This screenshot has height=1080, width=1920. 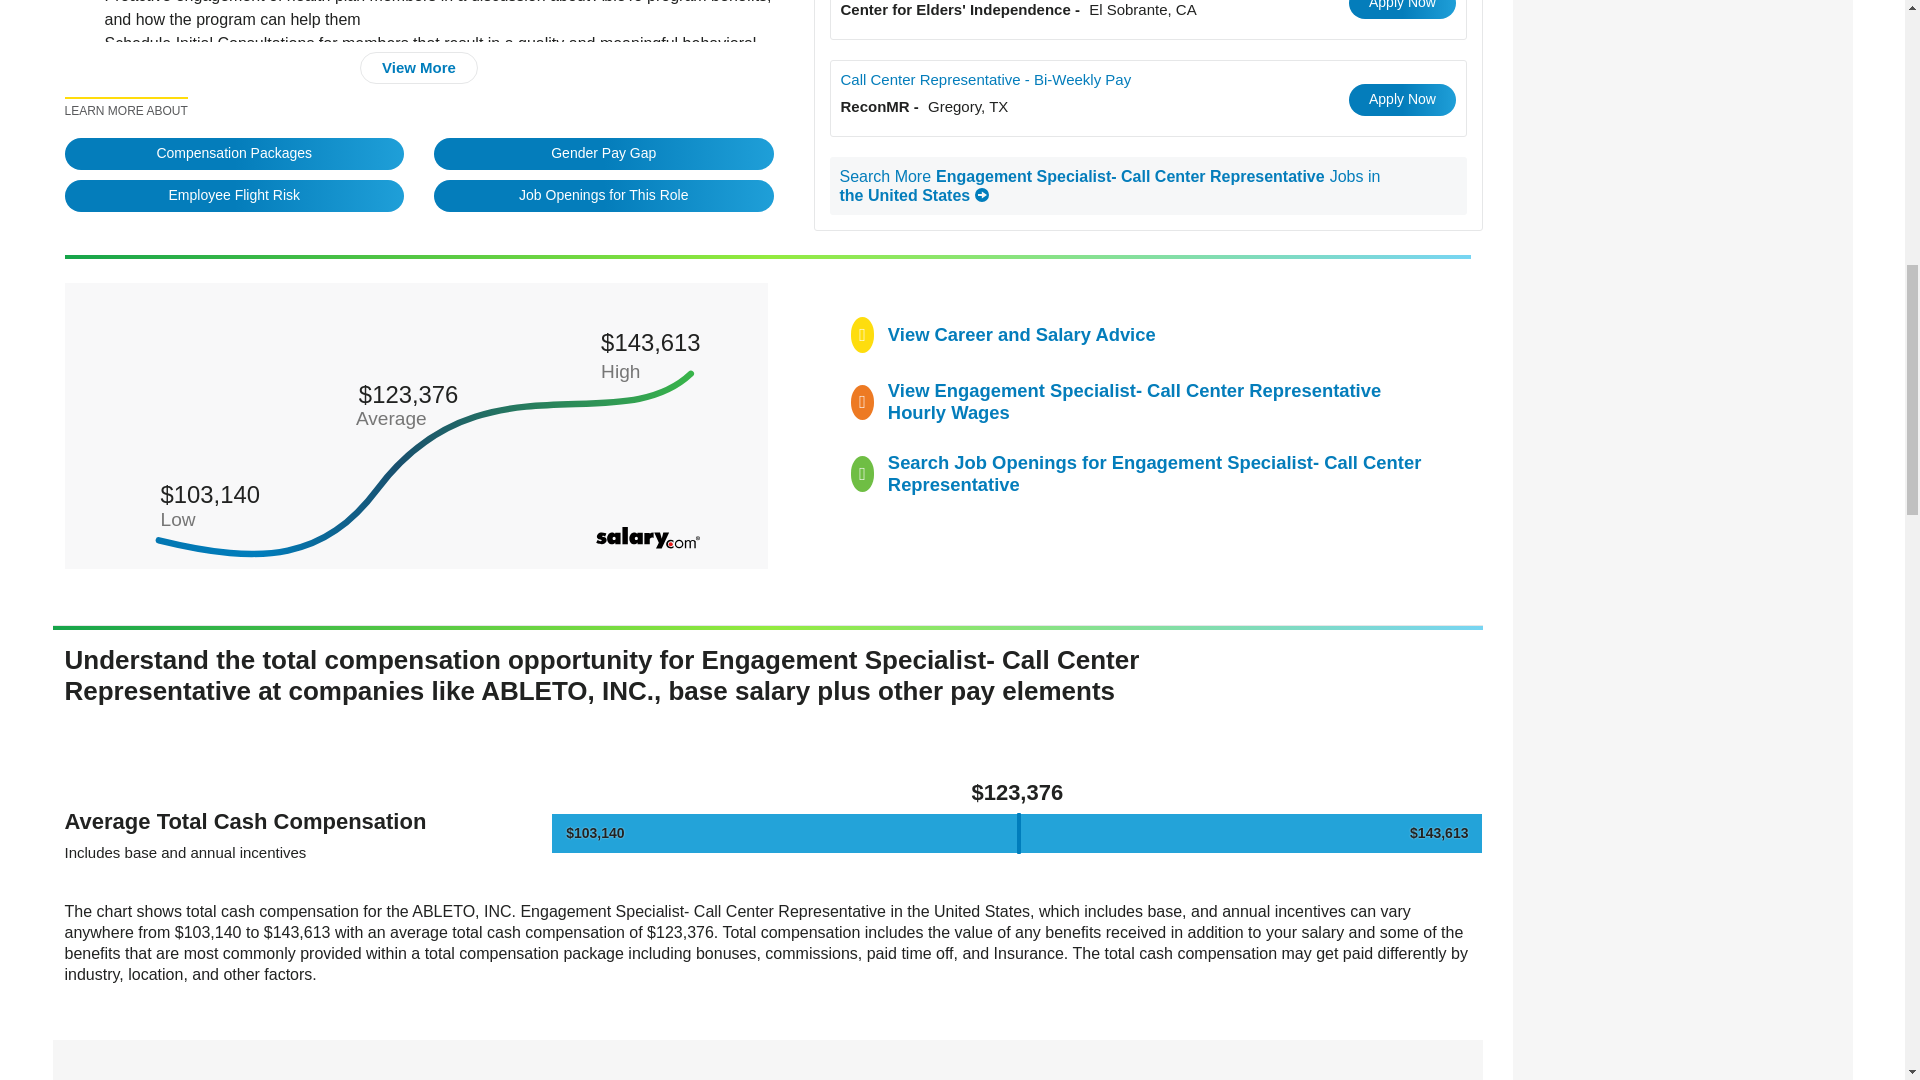 What do you see at coordinates (233, 196) in the screenshot?
I see `Employee Flight Risk` at bounding box center [233, 196].